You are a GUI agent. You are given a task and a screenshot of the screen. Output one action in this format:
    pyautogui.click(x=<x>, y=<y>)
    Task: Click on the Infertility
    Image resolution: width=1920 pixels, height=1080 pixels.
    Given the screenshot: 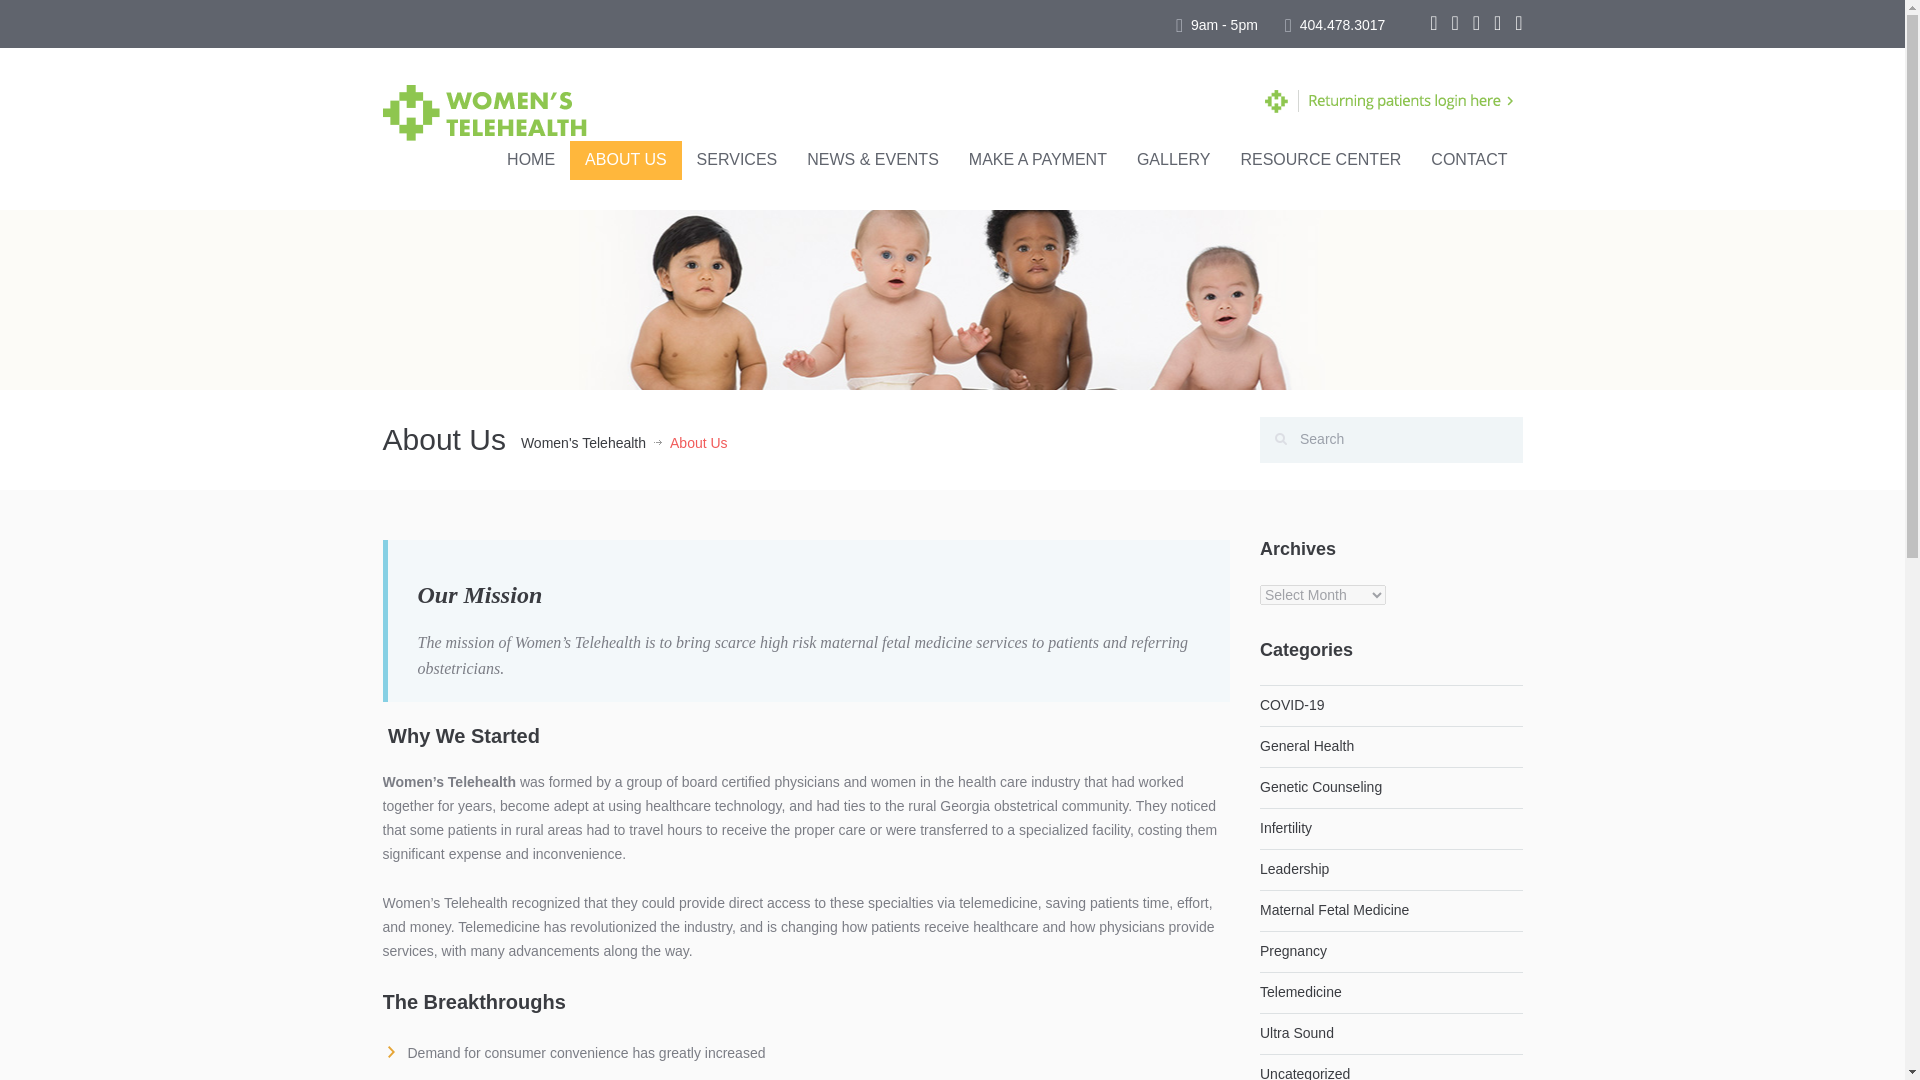 What is the action you would take?
    pyautogui.click(x=1285, y=827)
    